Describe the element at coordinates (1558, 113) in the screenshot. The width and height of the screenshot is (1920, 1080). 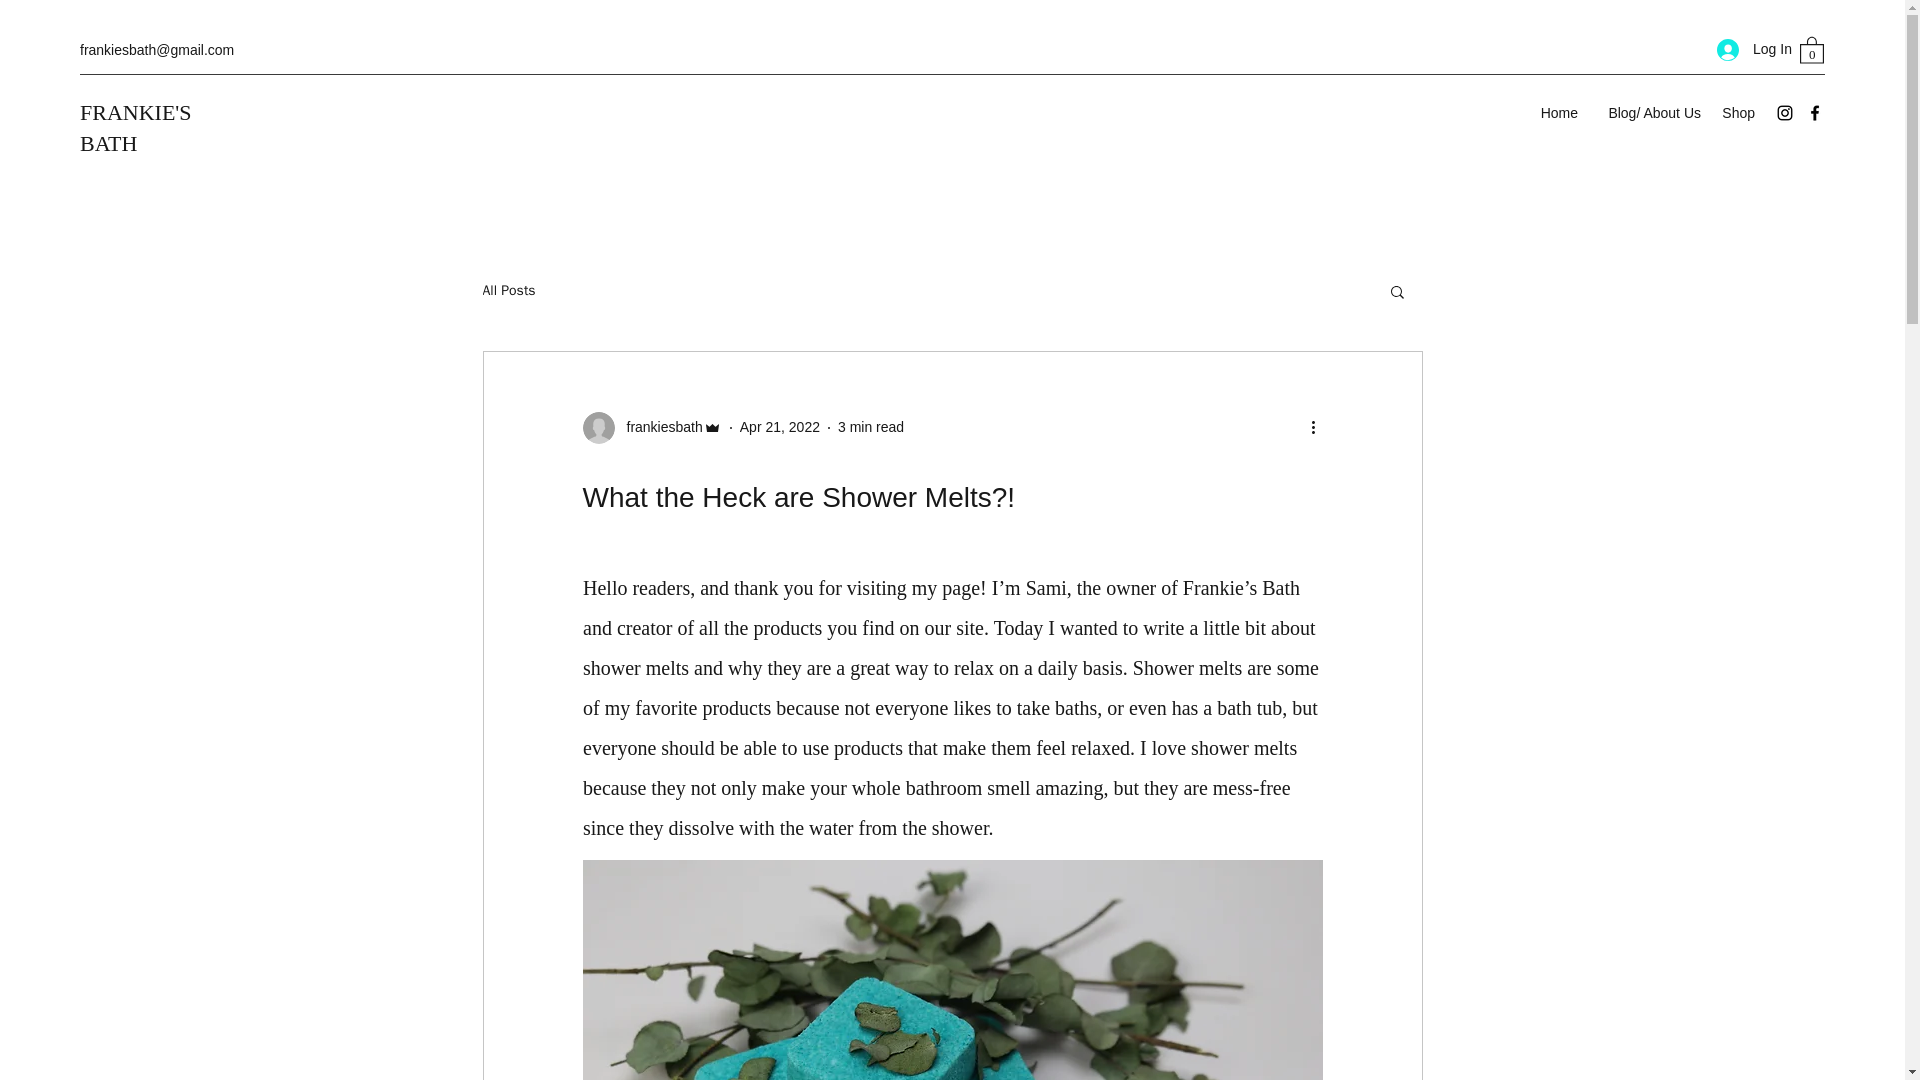
I see `Home` at that location.